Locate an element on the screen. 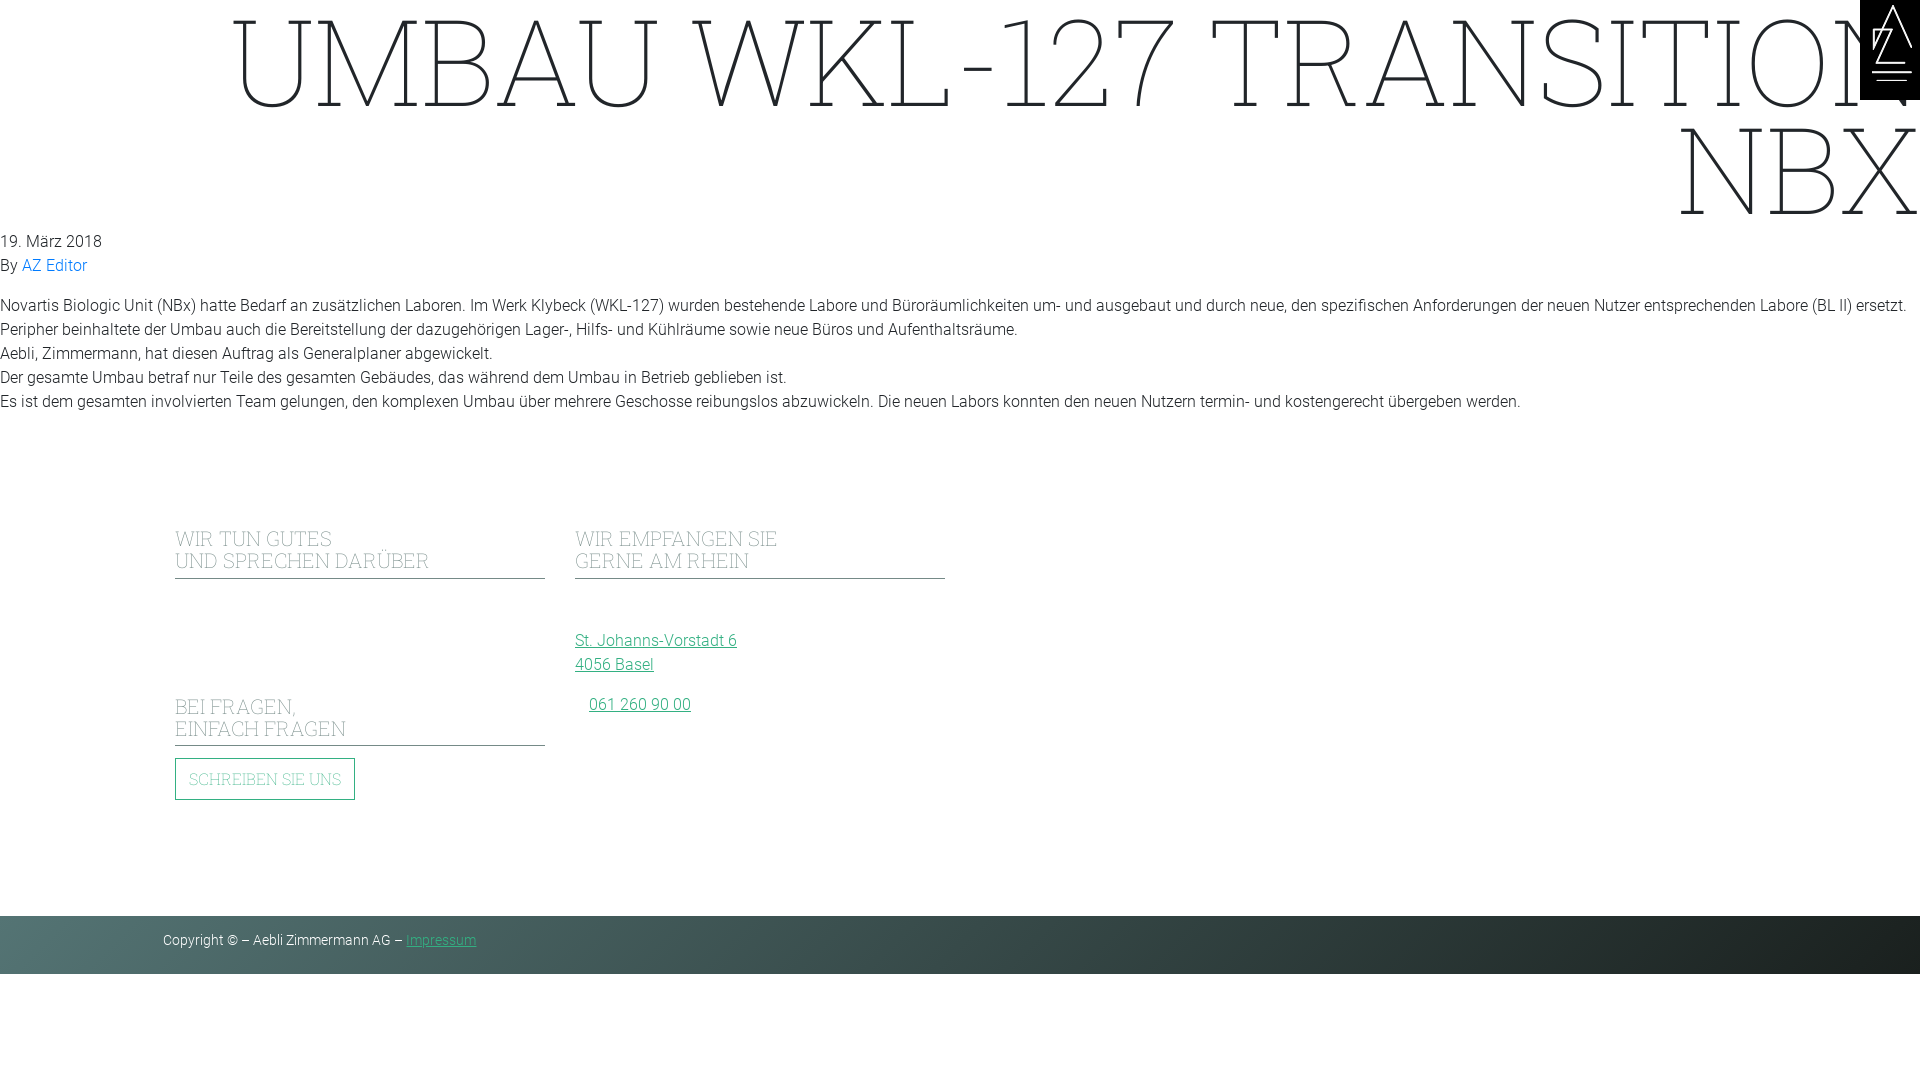  AZ Editor is located at coordinates (54, 266).